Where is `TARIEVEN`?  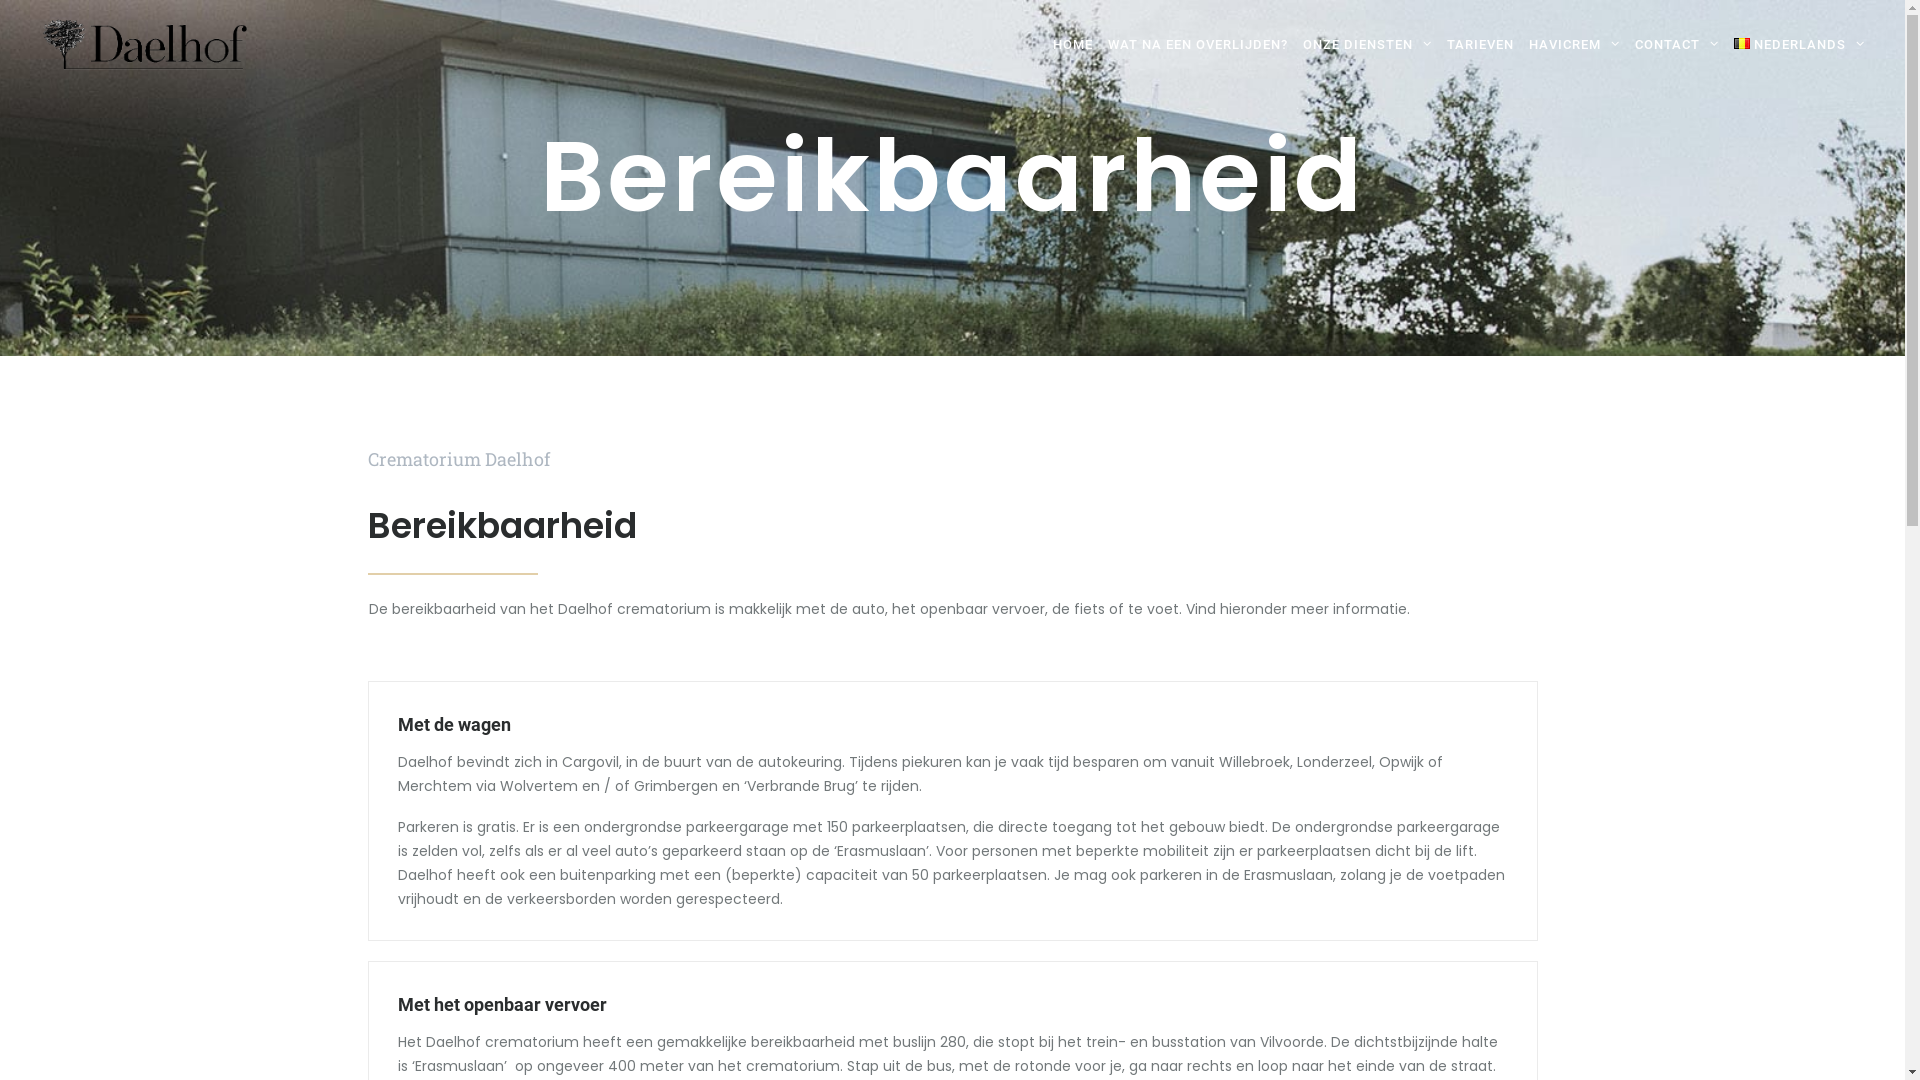 TARIEVEN is located at coordinates (1481, 45).